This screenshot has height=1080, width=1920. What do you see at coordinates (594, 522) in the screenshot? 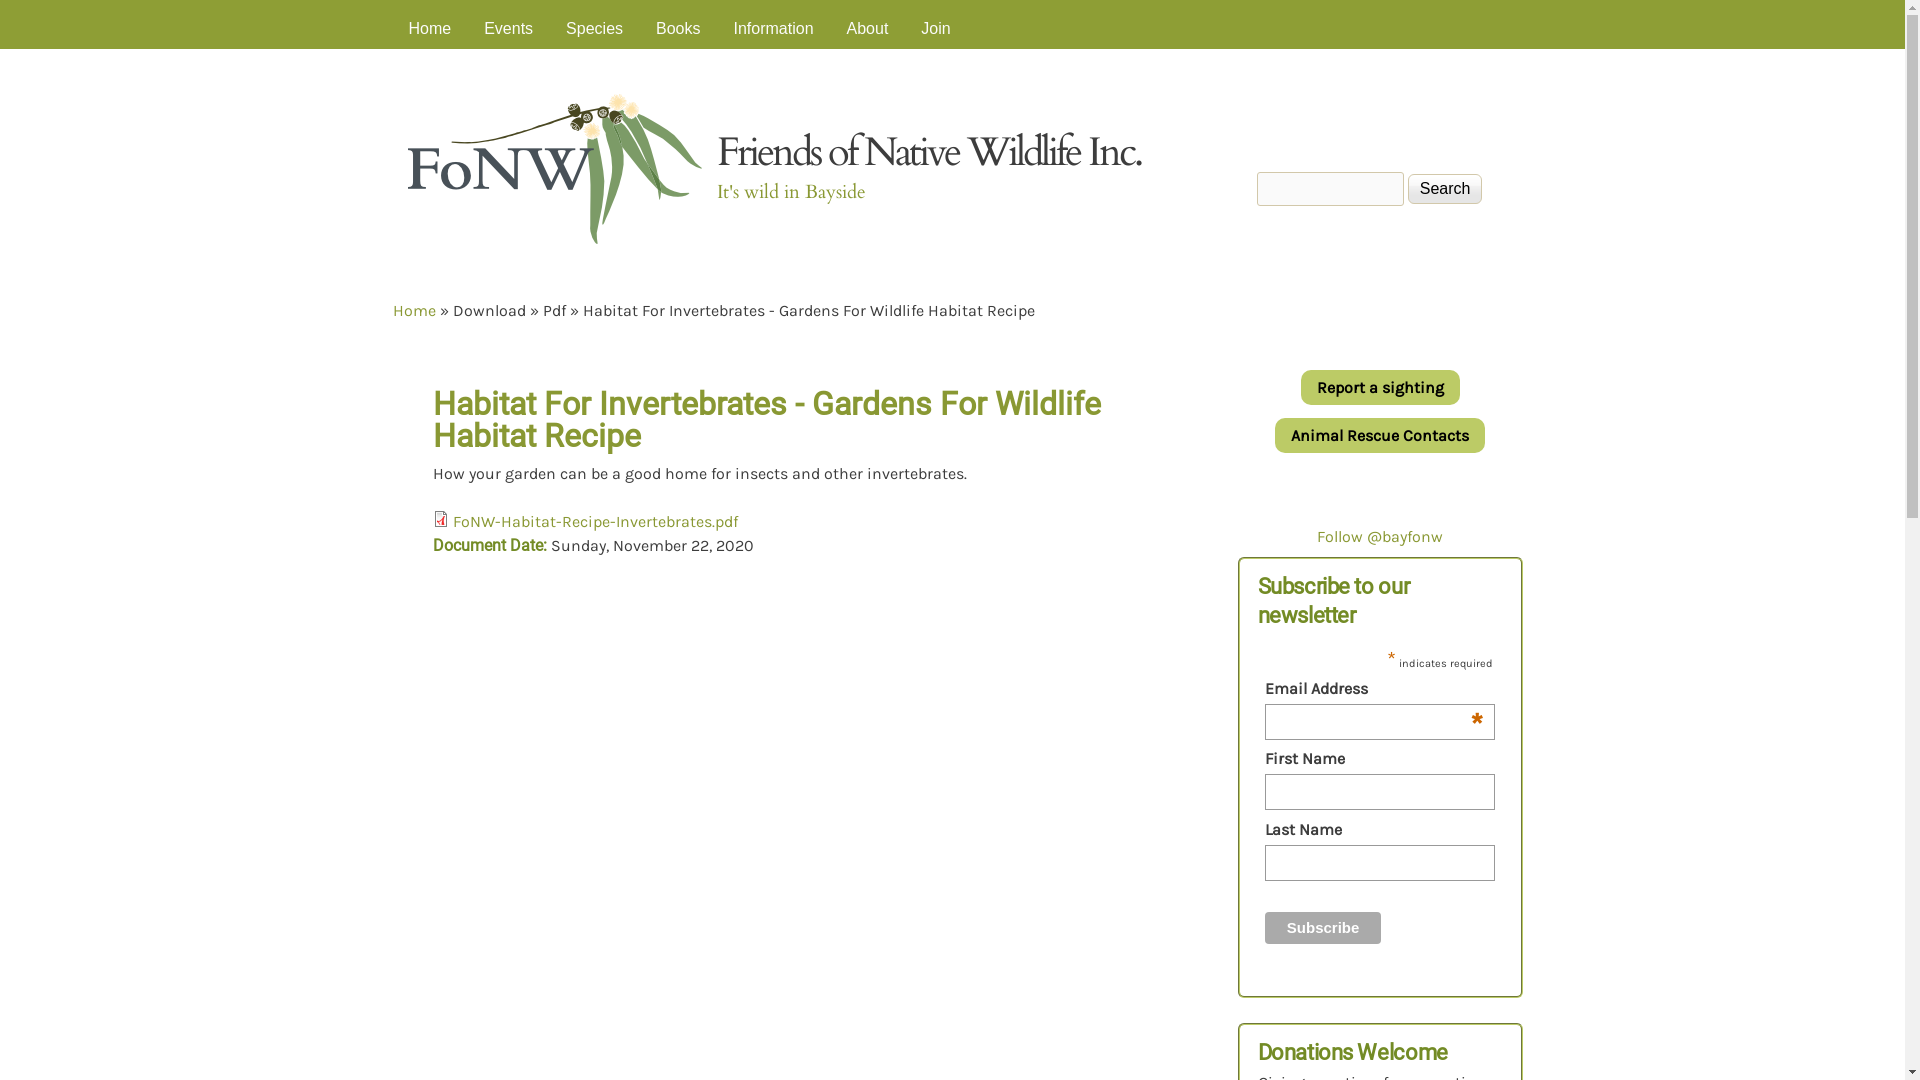
I see `FoNW-Habitat-Recipe-Invertebrates.pdf` at bounding box center [594, 522].